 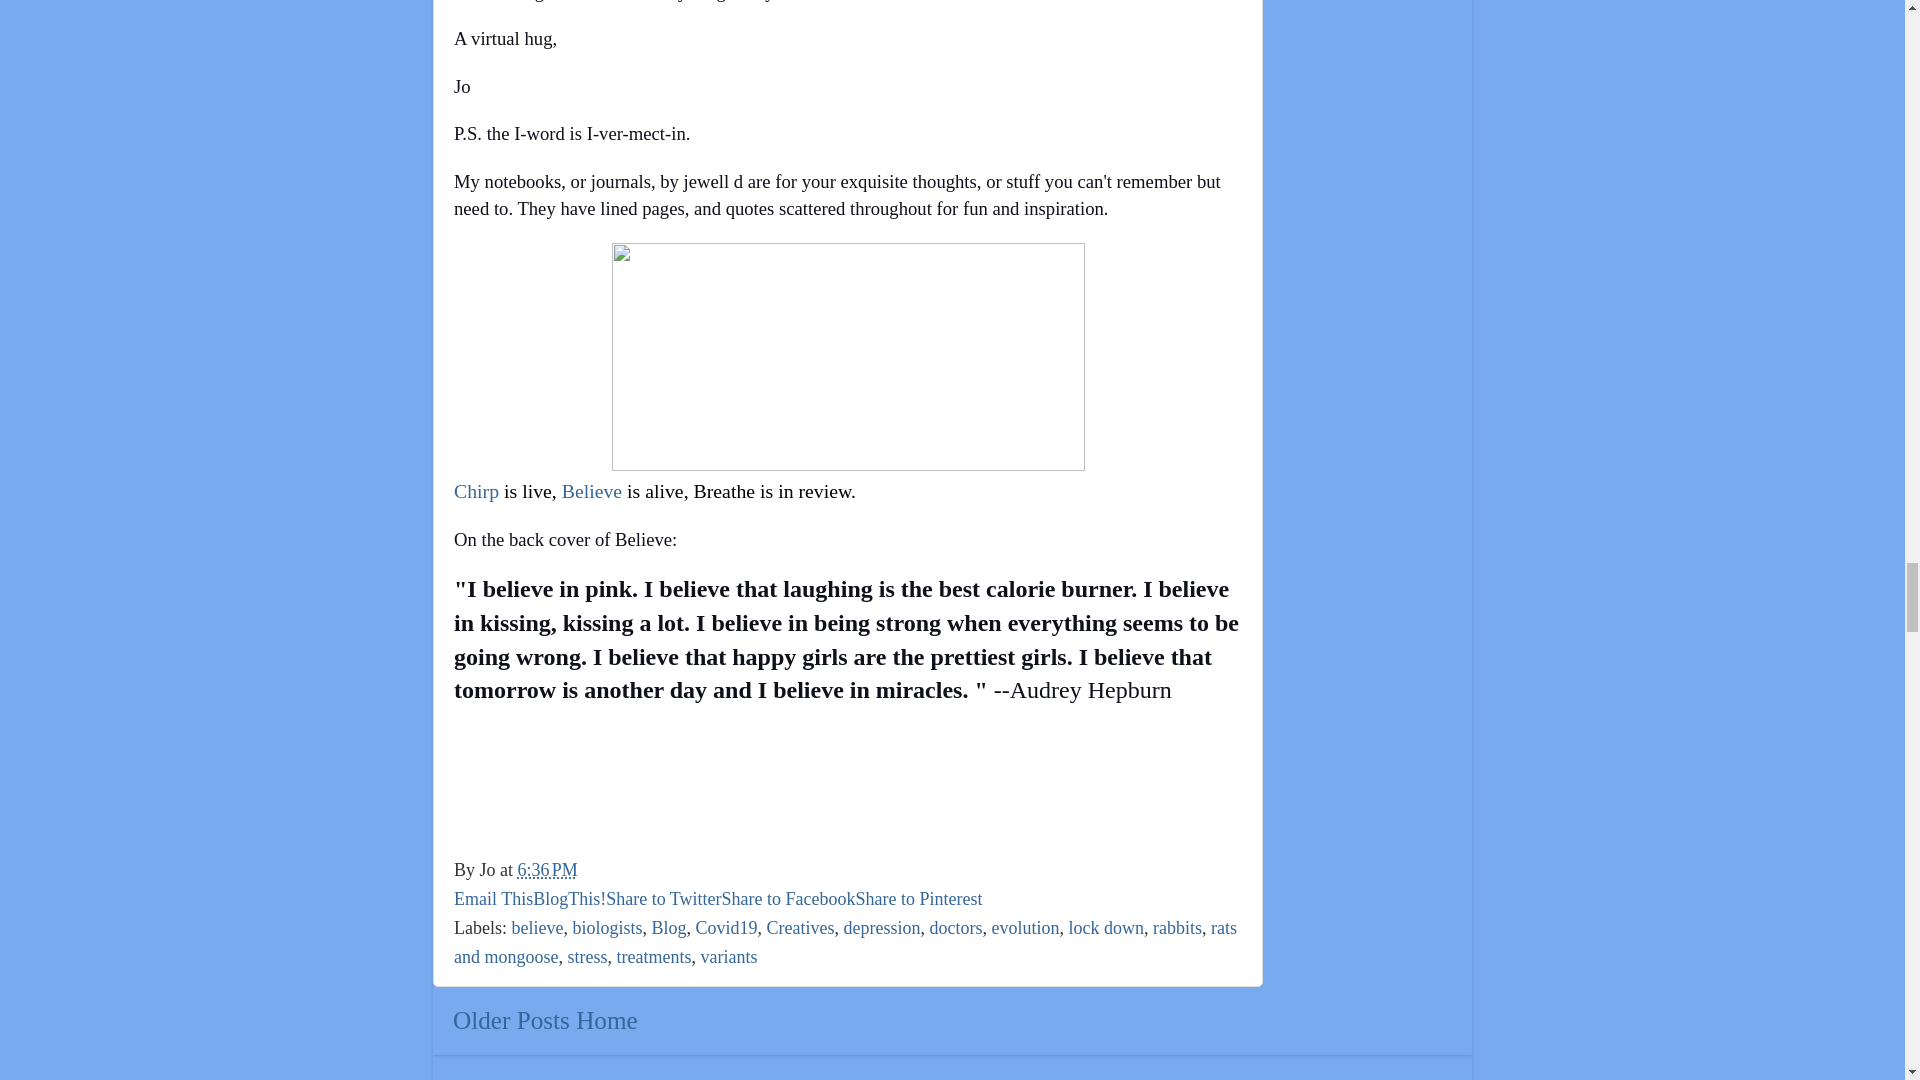 What do you see at coordinates (788, 898) in the screenshot?
I see `Share to Facebook` at bounding box center [788, 898].